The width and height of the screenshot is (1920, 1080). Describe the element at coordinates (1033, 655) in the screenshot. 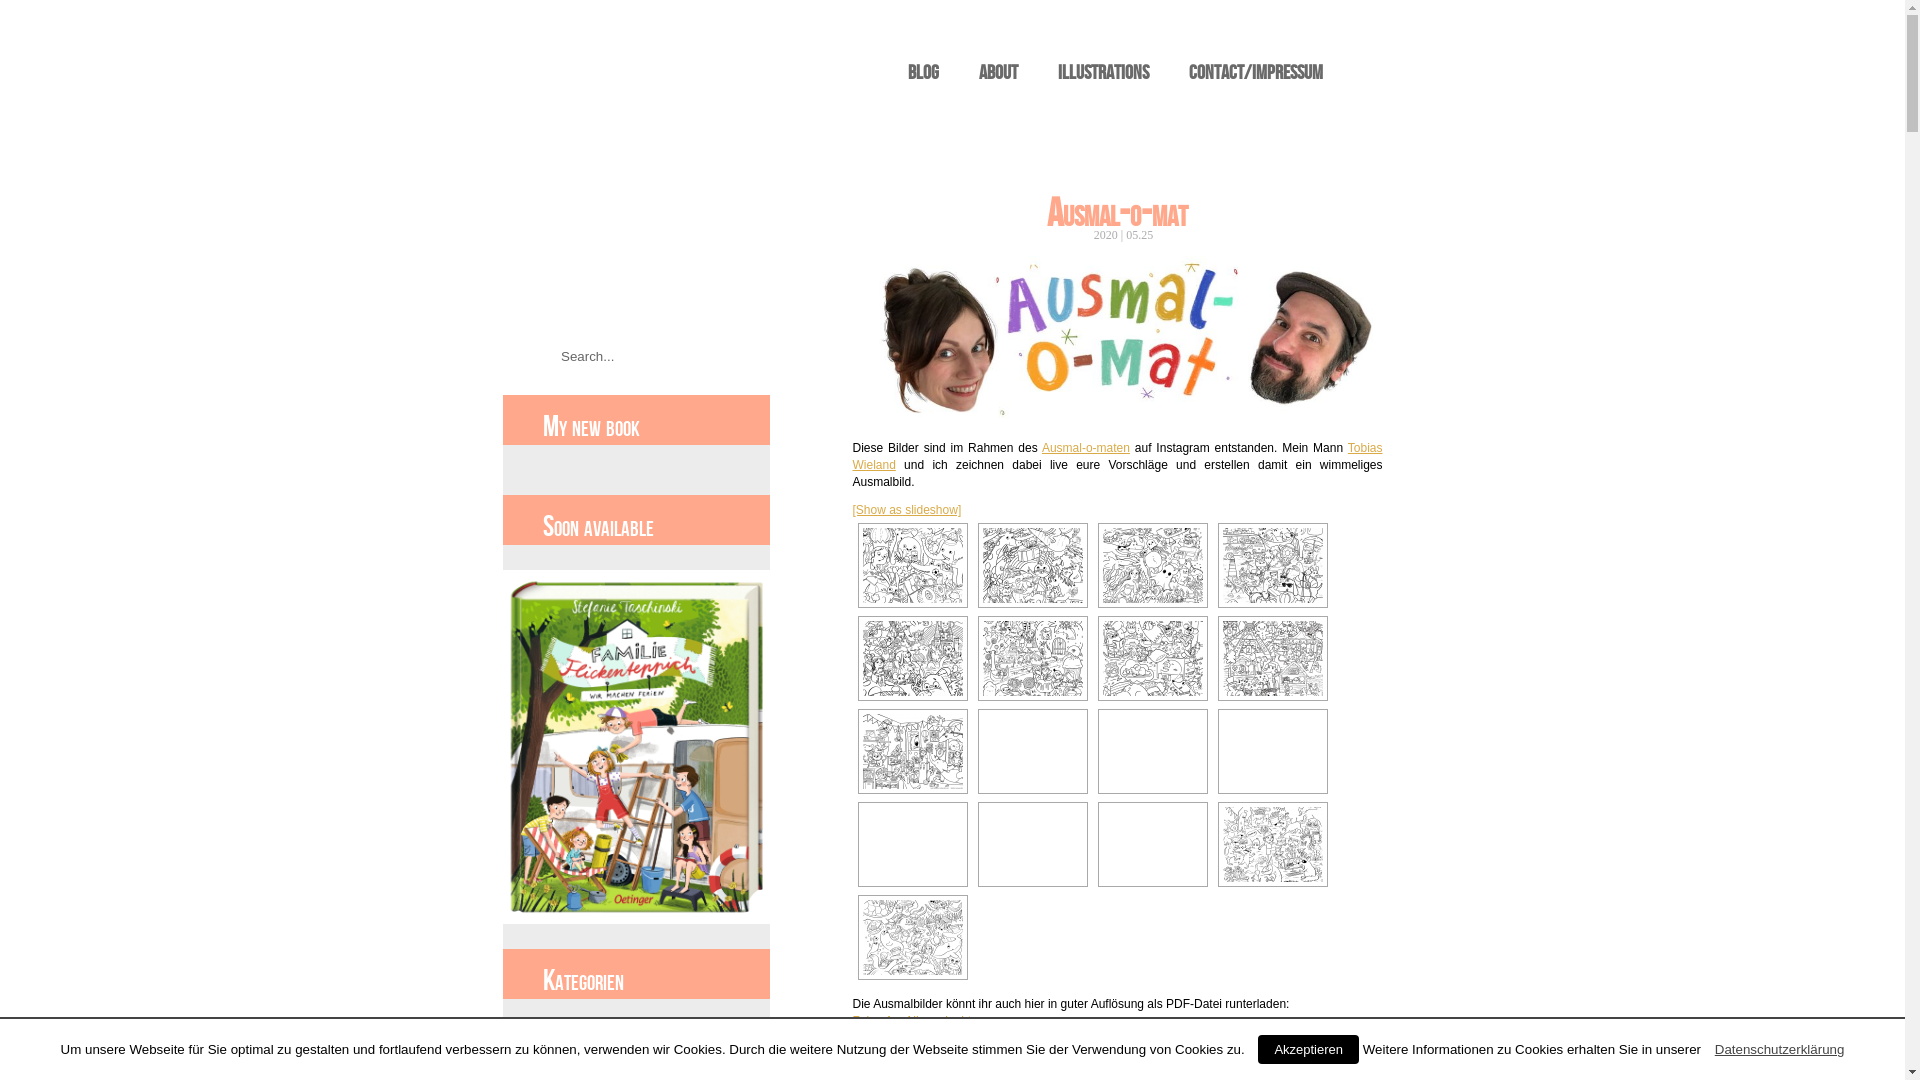

I see `0d724c13-9509-4be5-b6ce-d407813141c1` at that location.